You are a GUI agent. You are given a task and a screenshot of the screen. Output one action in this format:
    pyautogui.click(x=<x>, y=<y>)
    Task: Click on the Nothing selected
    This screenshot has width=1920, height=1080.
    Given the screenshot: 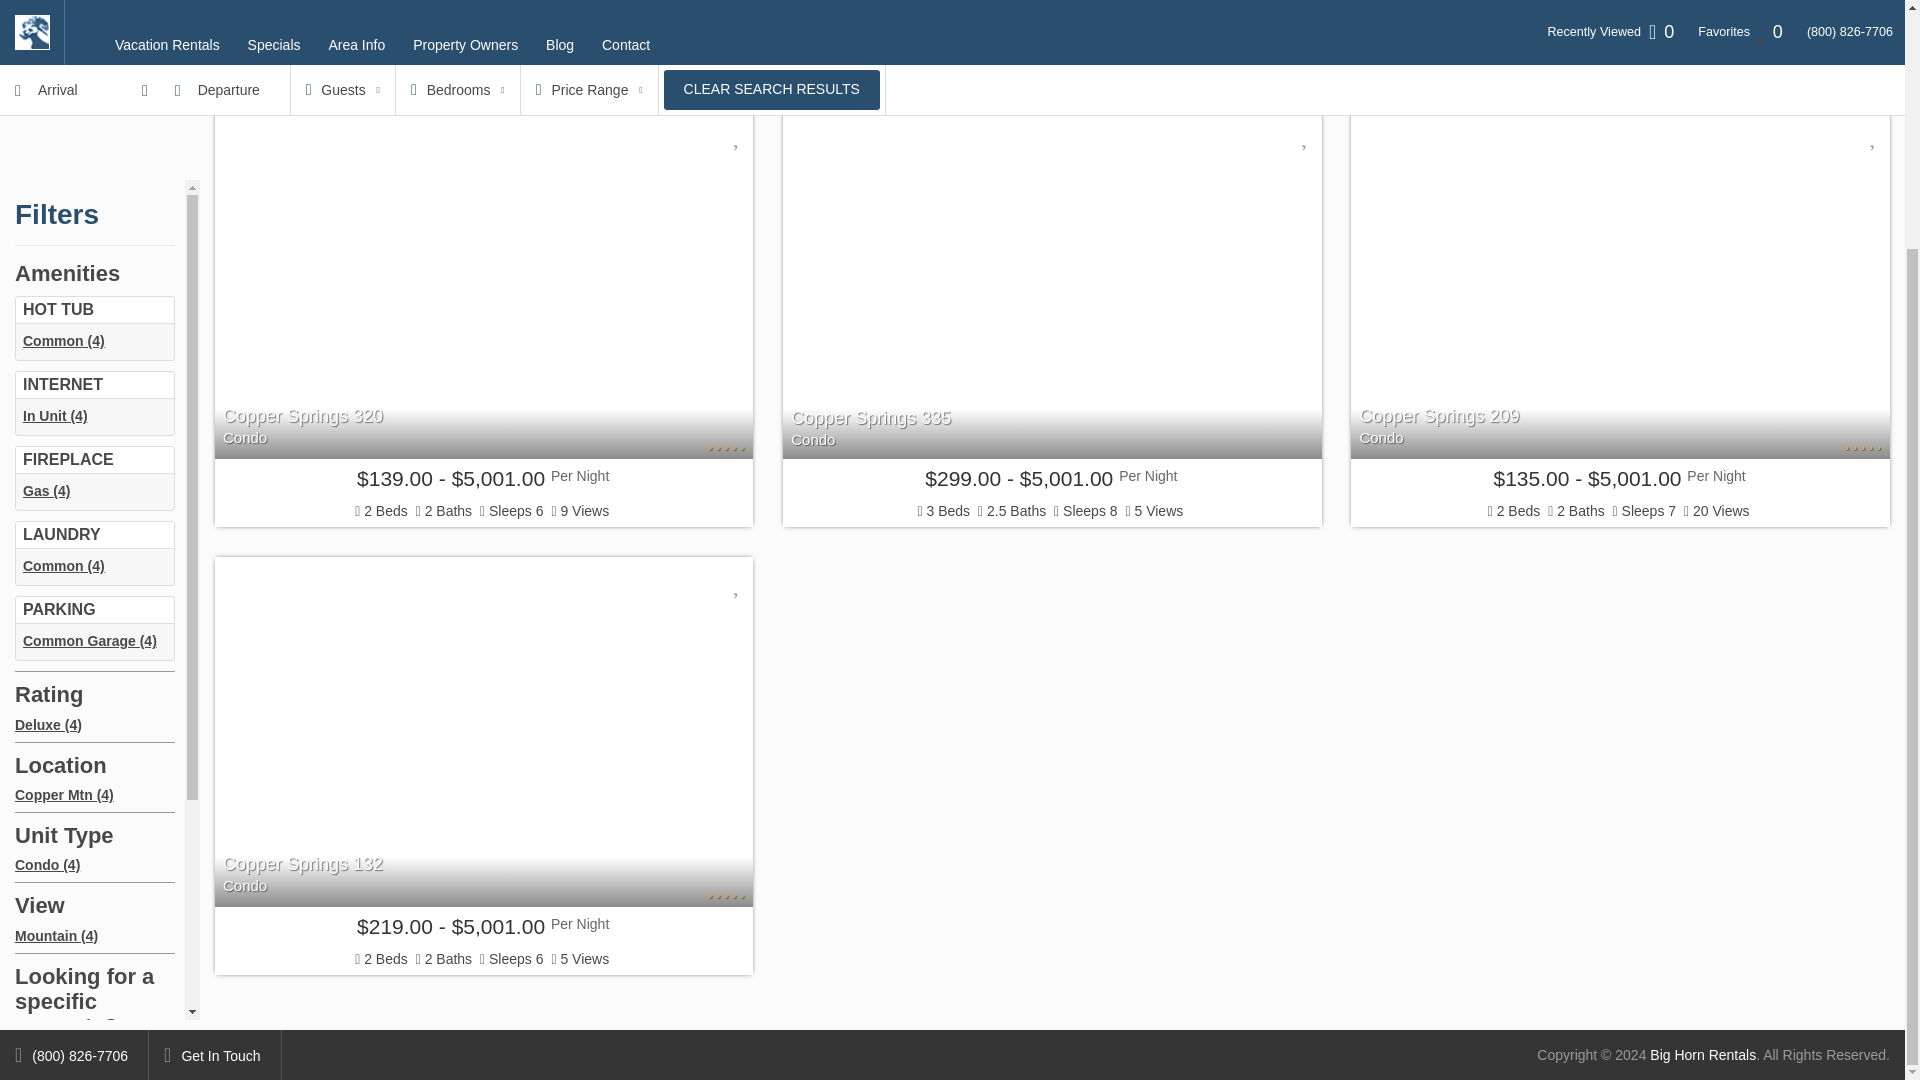 What is the action you would take?
    pyautogui.click(x=94, y=836)
    